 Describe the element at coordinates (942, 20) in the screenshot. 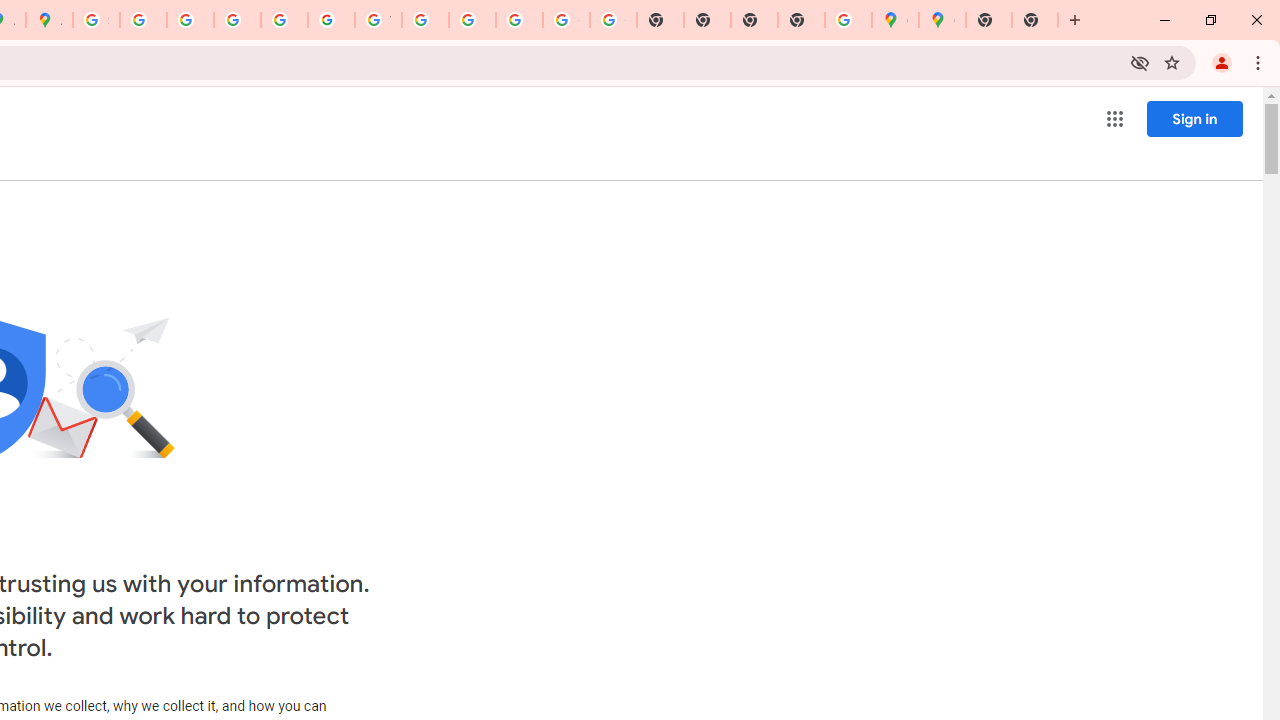

I see `Google Maps` at that location.